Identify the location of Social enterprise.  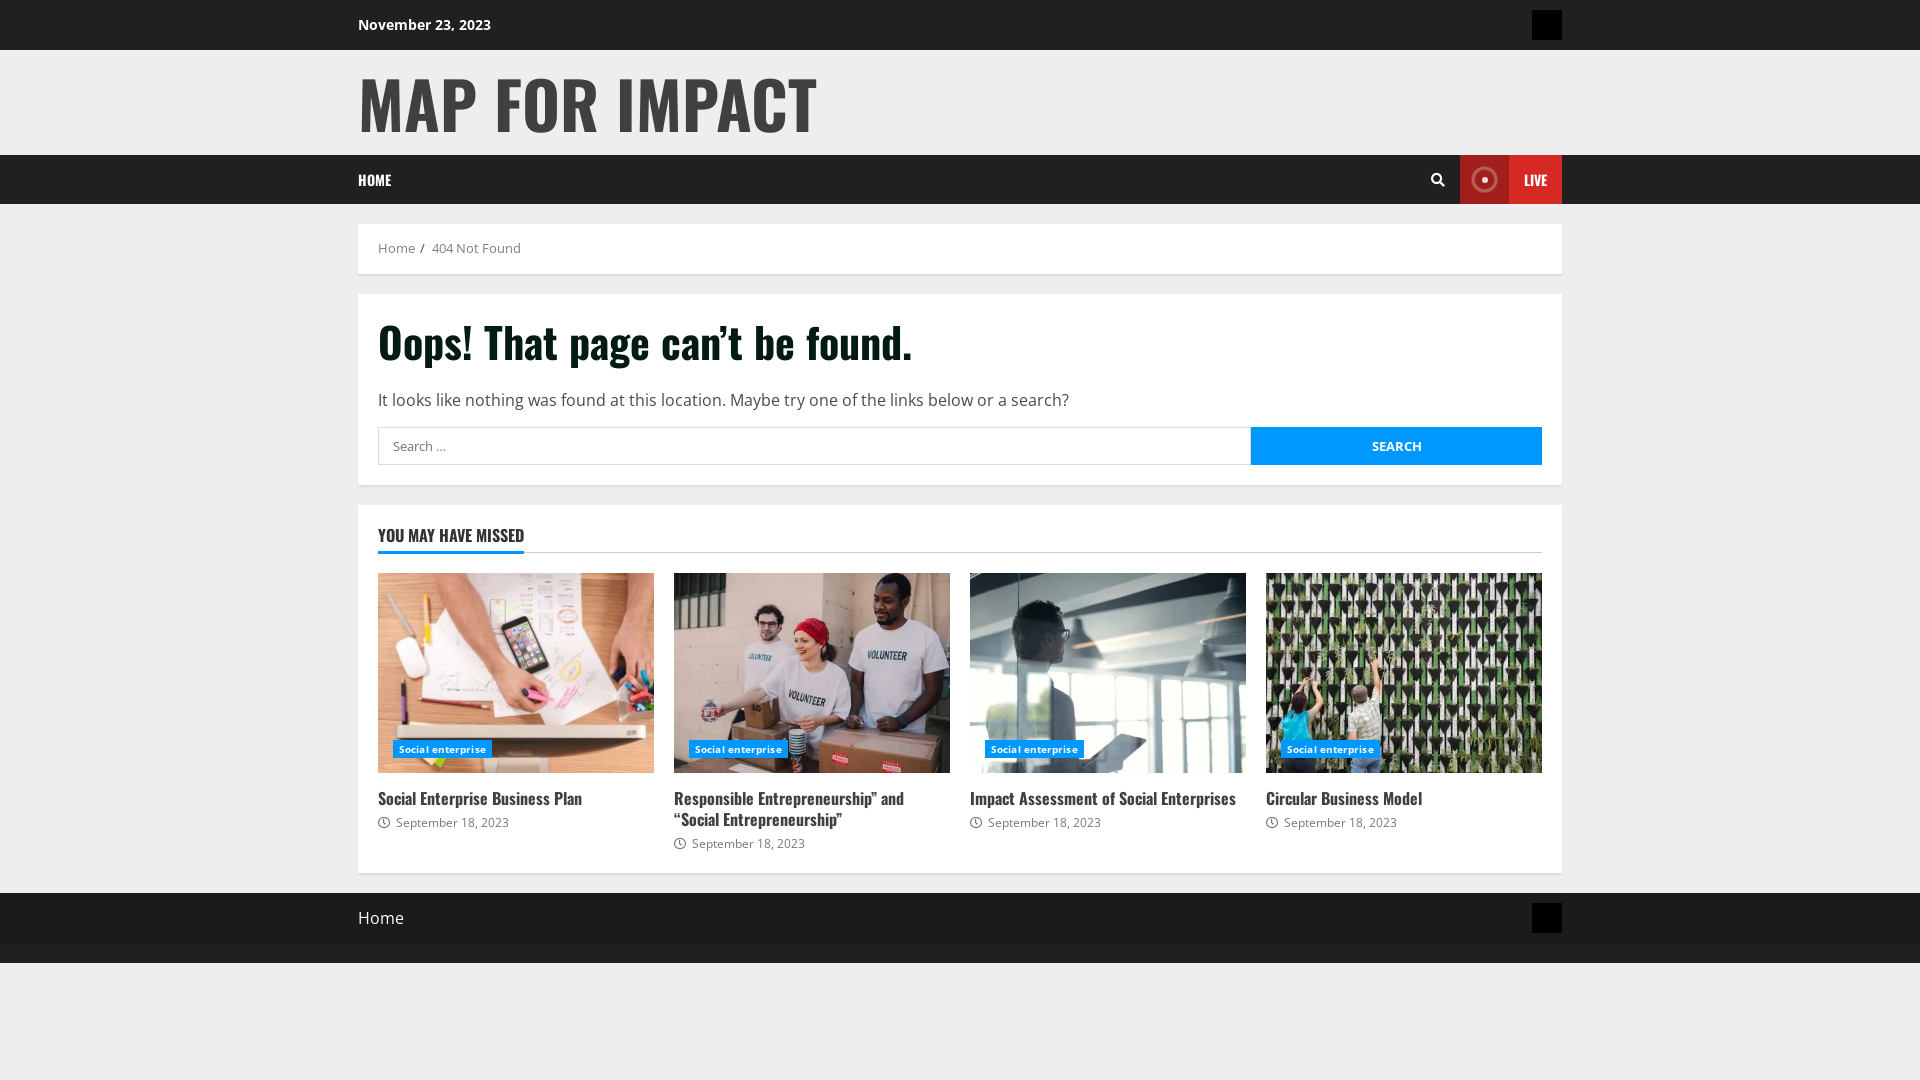
(1330, 749).